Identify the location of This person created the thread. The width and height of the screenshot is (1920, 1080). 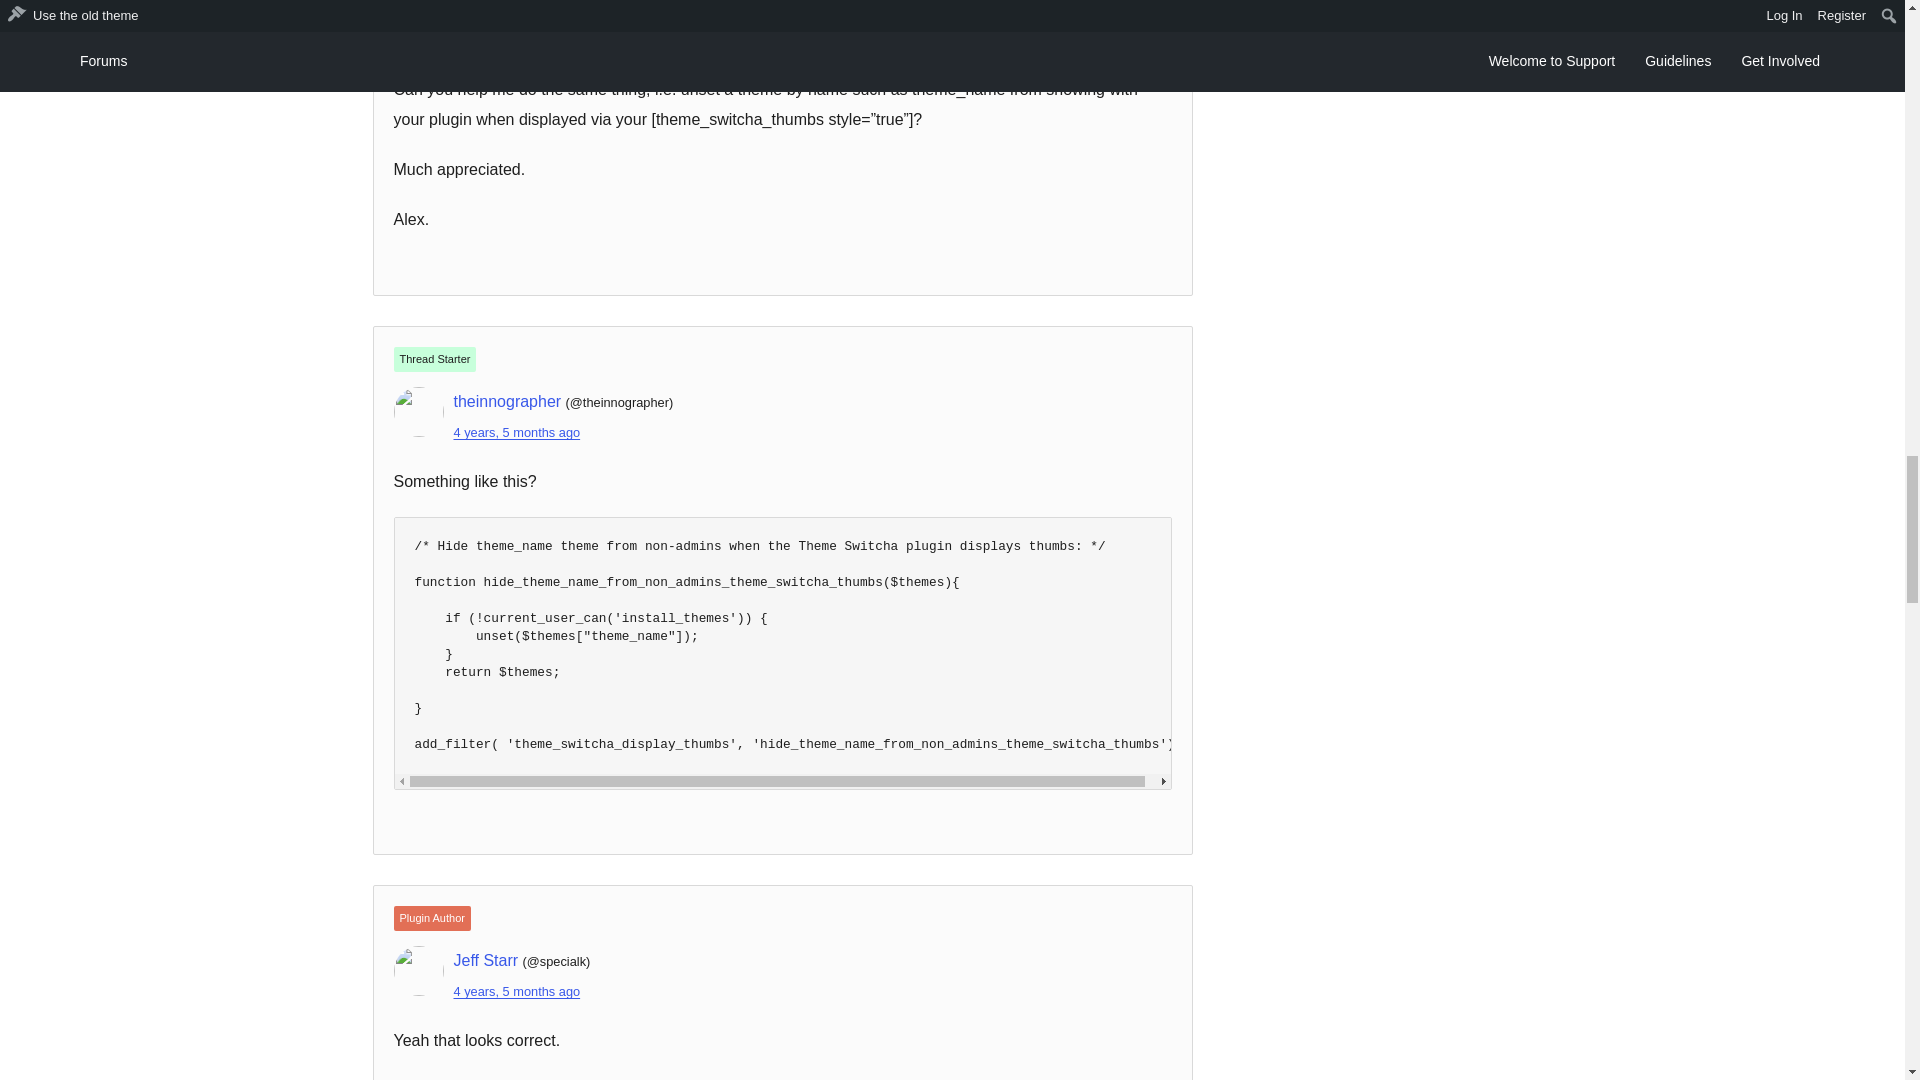
(434, 358).